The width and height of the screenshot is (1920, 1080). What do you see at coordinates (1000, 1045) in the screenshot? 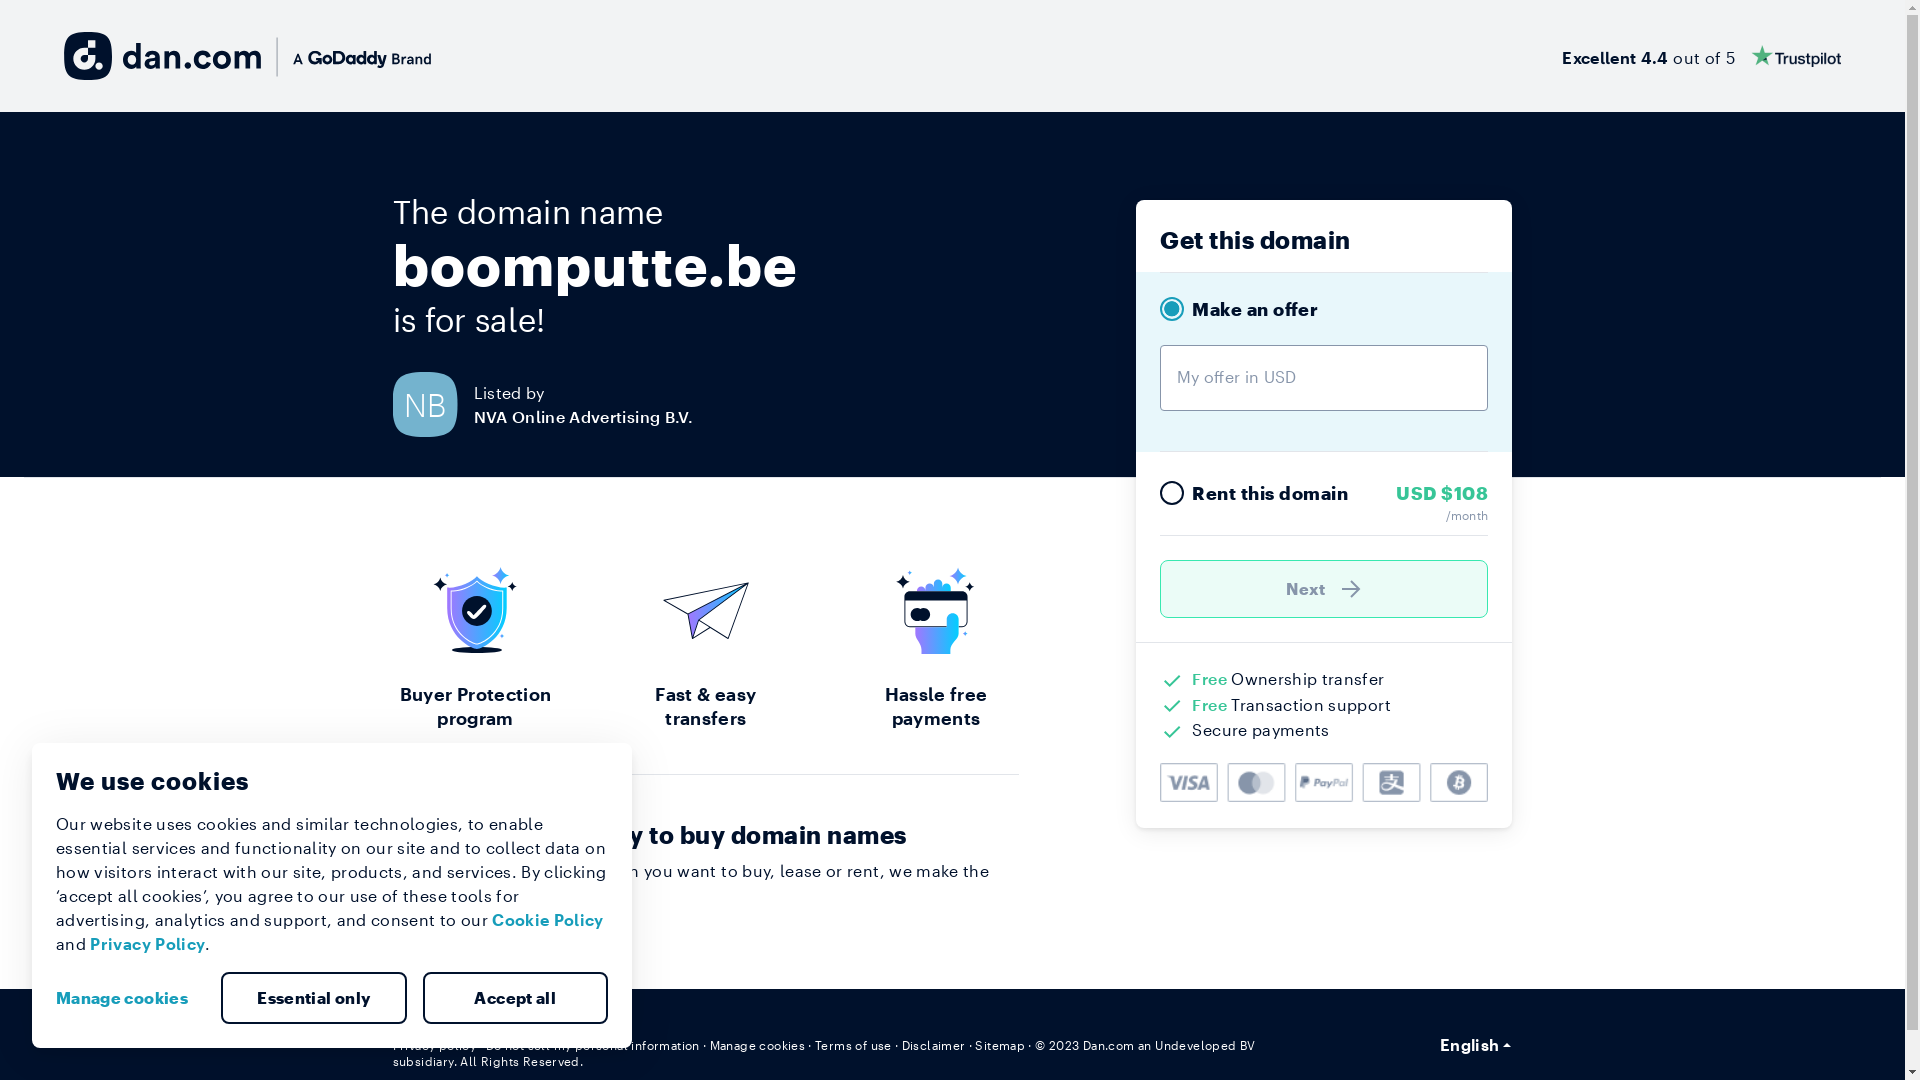
I see `Sitemap` at bounding box center [1000, 1045].